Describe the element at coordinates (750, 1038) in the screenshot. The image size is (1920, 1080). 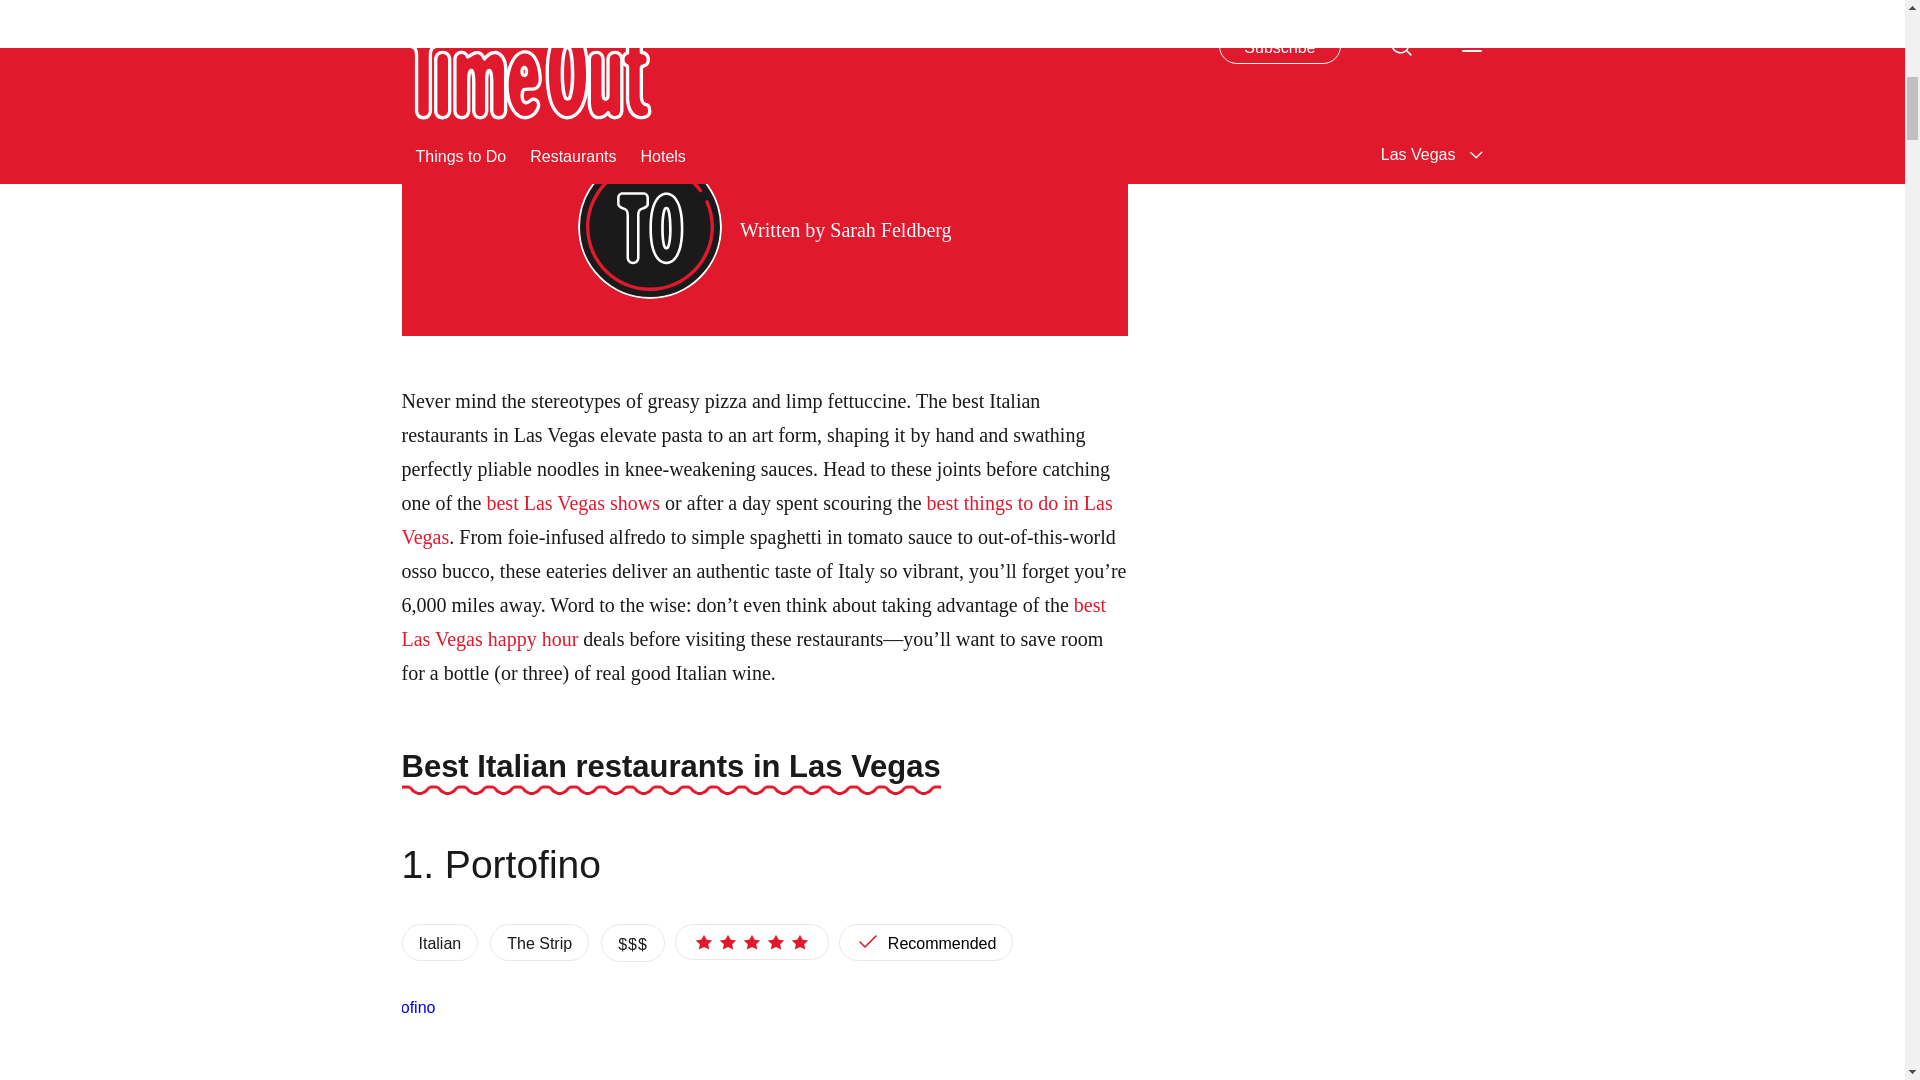
I see `Portofino` at that location.